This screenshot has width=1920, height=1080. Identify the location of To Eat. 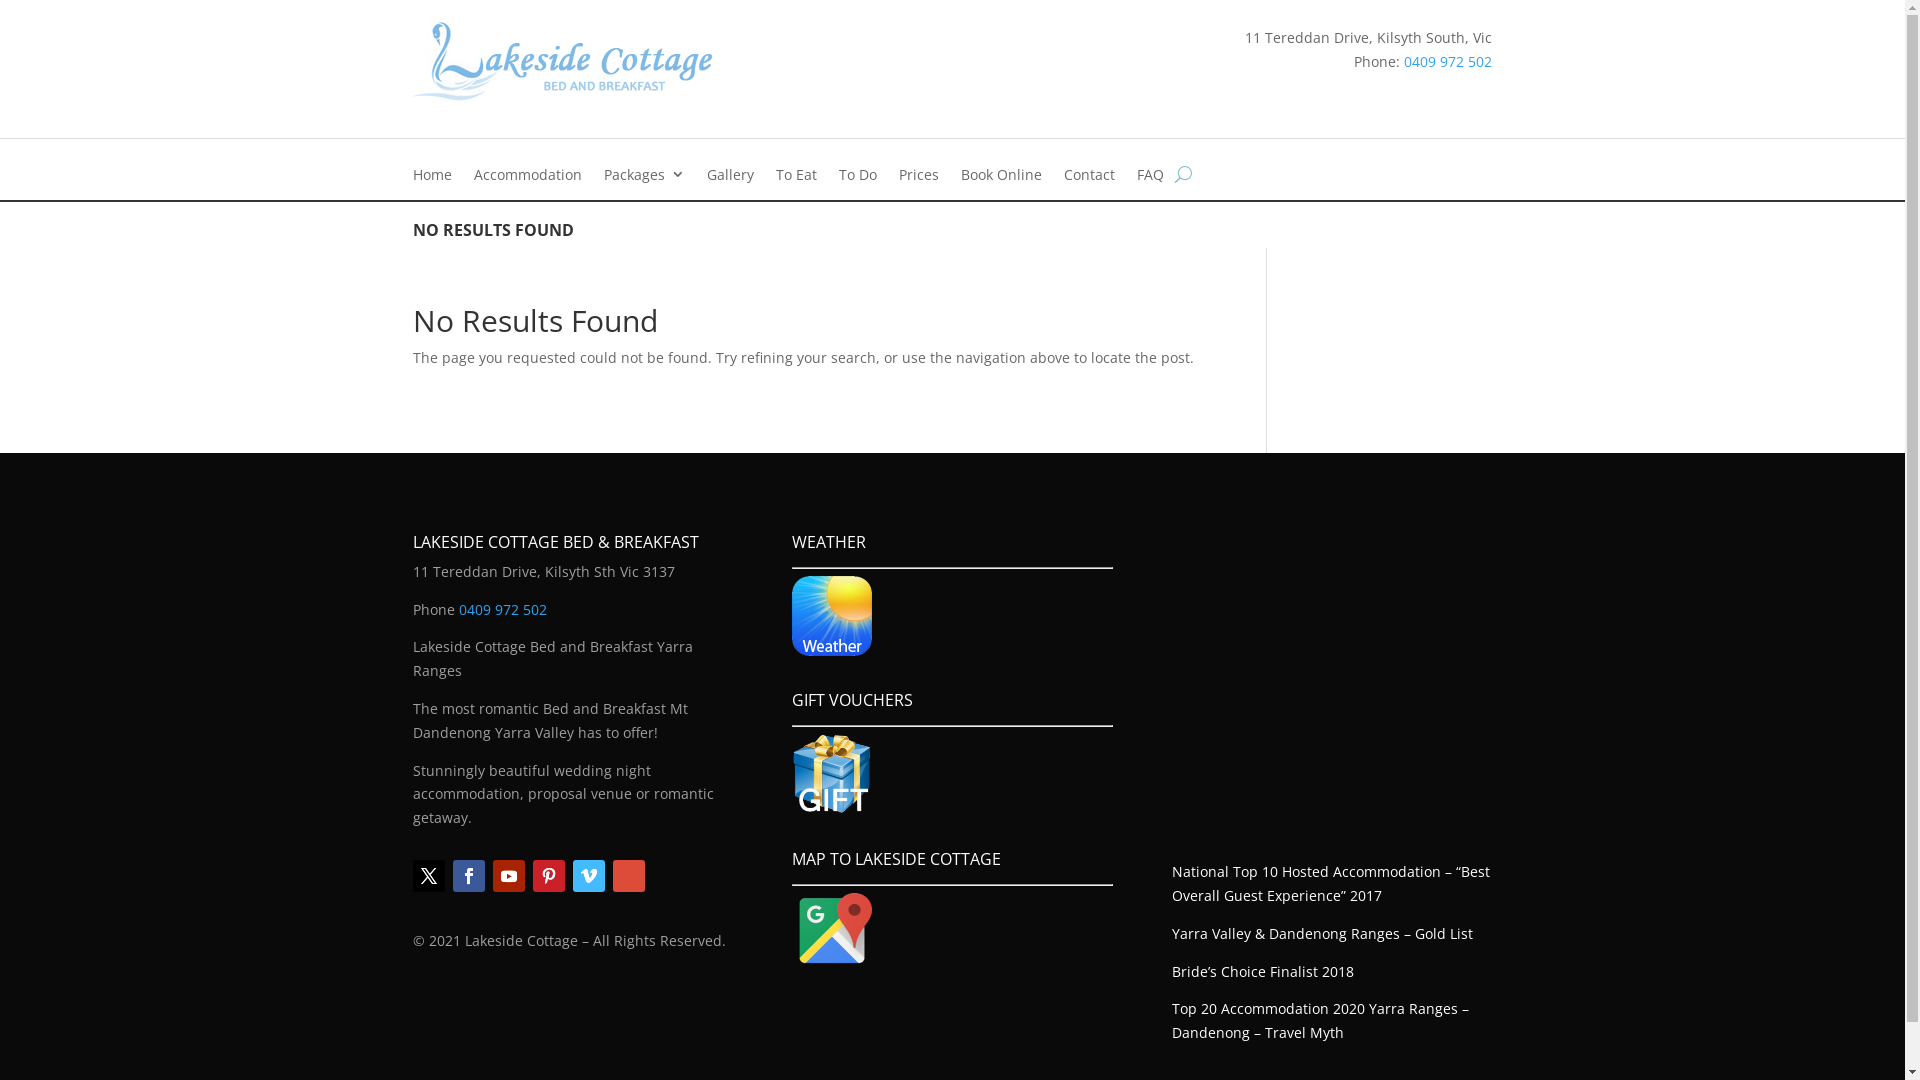
(796, 178).